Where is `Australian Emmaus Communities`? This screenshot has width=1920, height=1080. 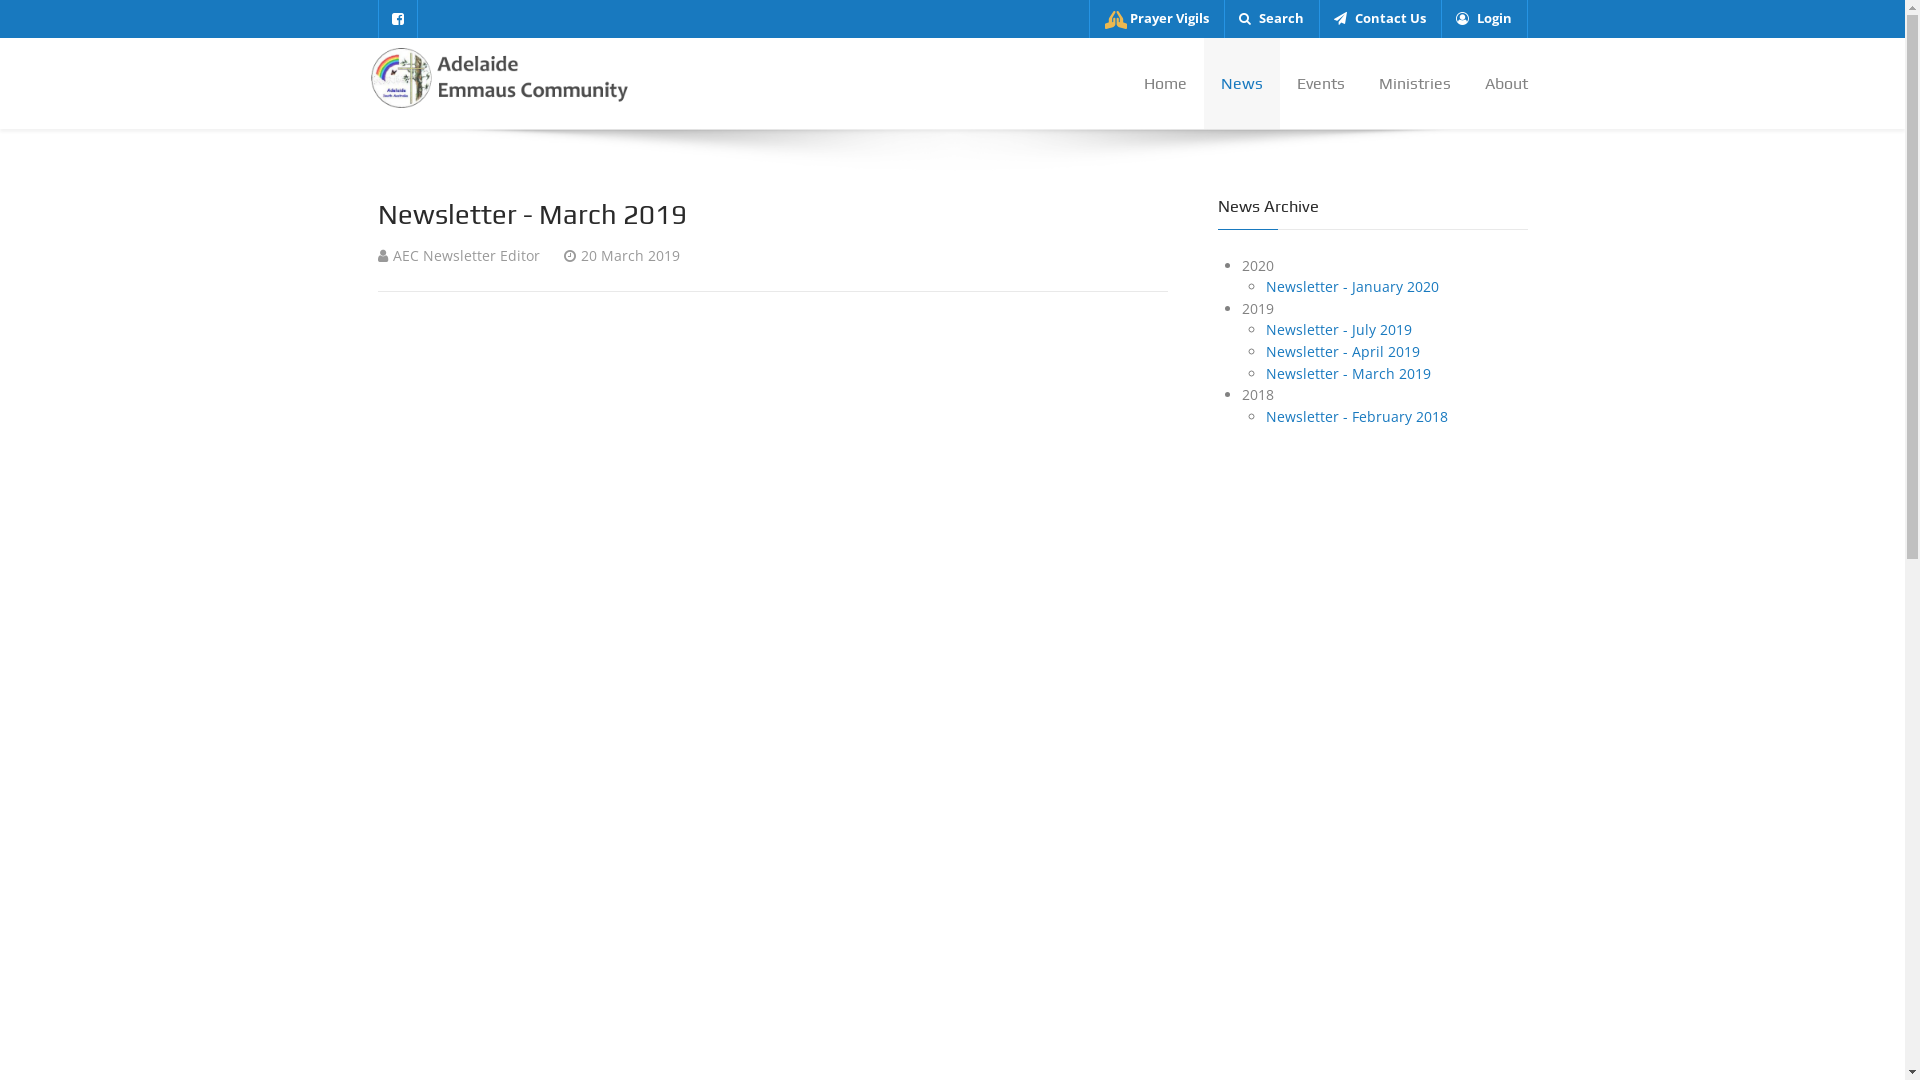
Australian Emmaus Communities is located at coordinates (1355, 754).